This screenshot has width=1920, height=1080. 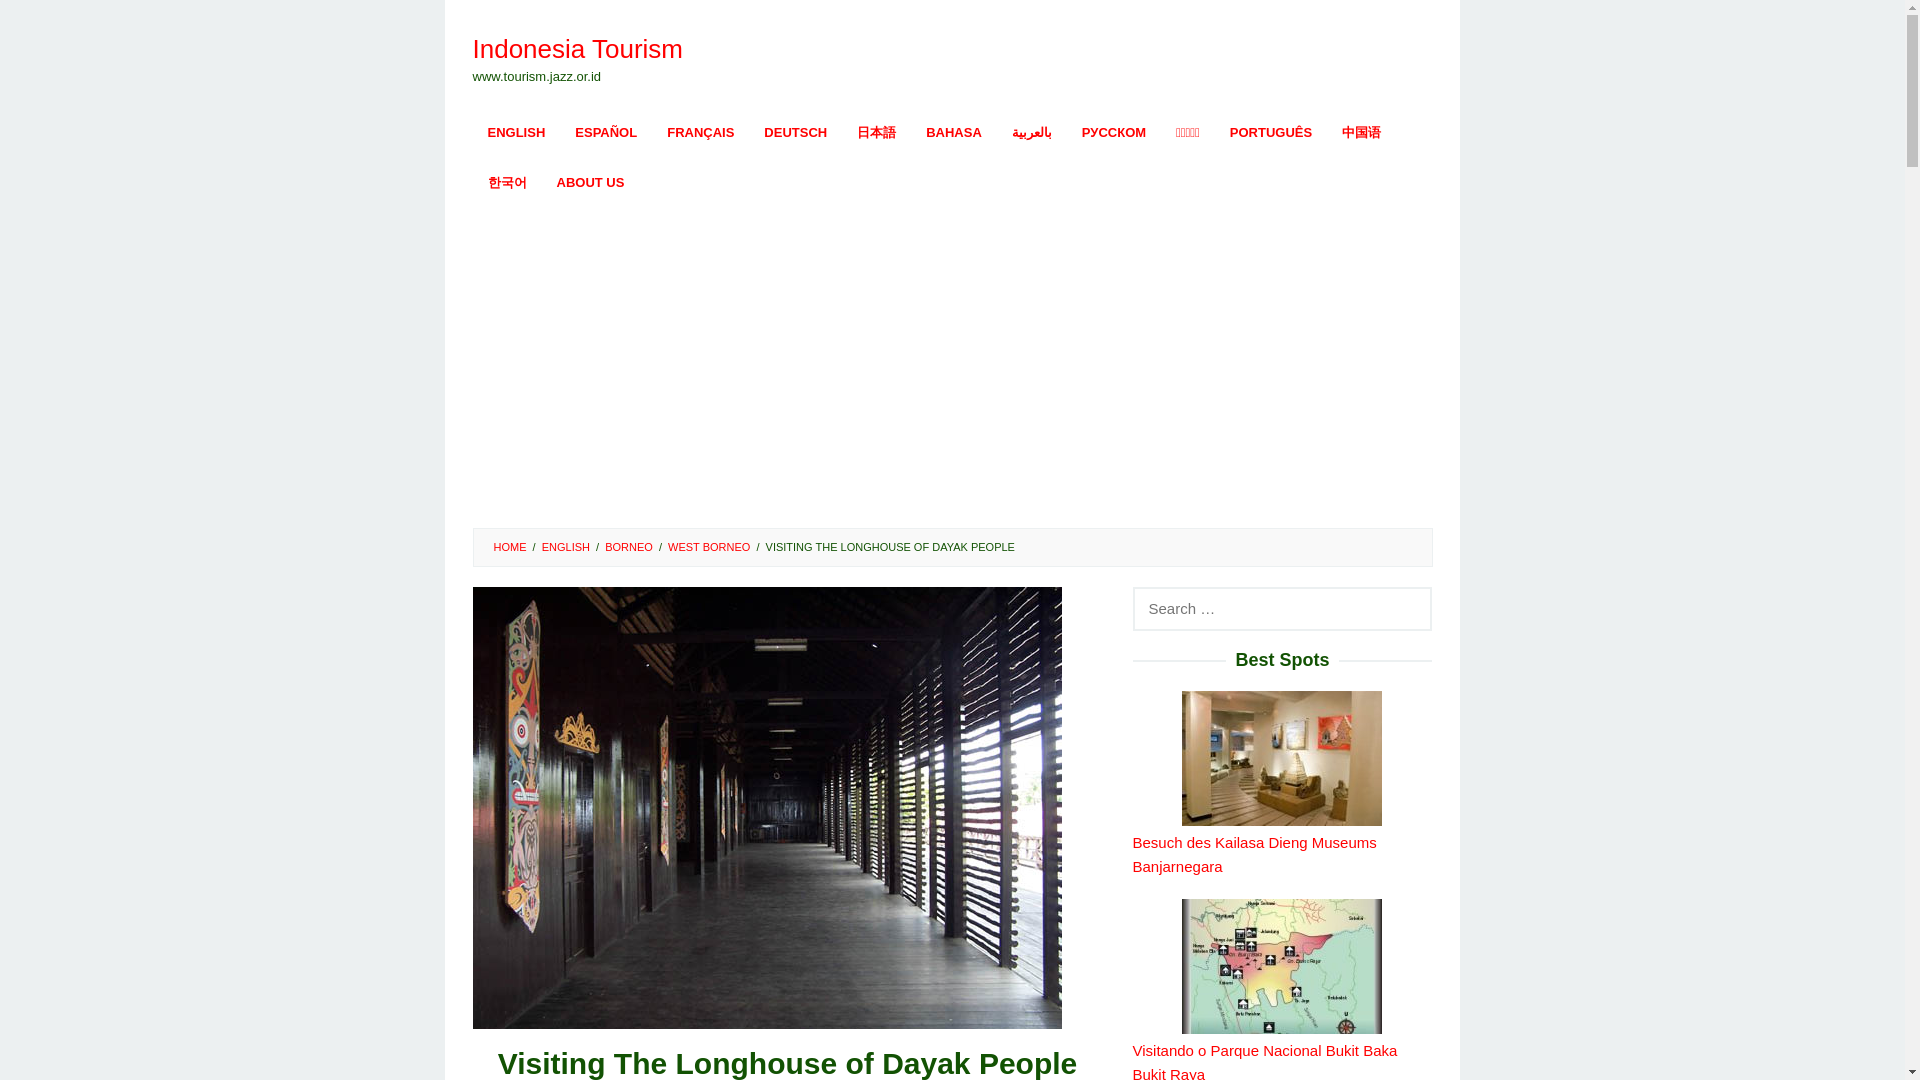 What do you see at coordinates (578, 48) in the screenshot?
I see `Indonesia Tourism` at bounding box center [578, 48].